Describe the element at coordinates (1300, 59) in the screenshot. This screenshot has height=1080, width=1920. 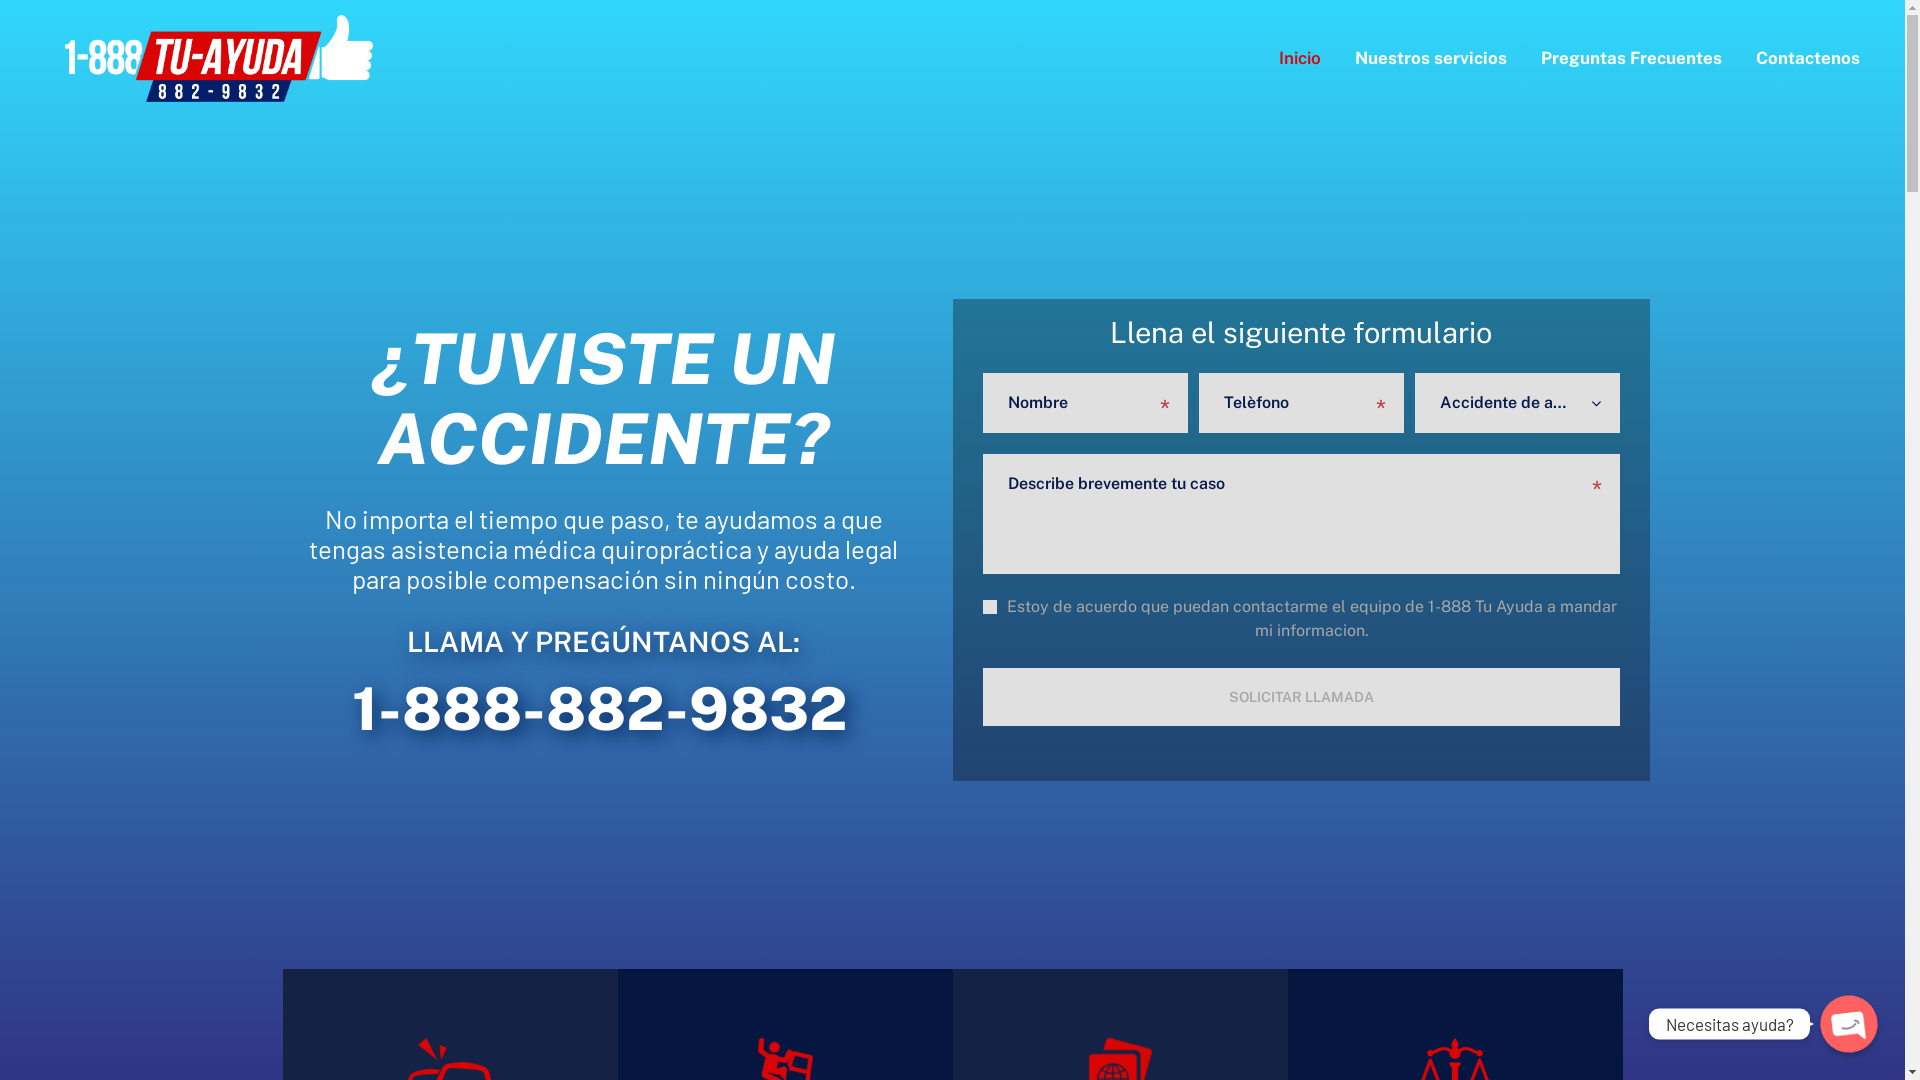
I see `Inicio` at that location.